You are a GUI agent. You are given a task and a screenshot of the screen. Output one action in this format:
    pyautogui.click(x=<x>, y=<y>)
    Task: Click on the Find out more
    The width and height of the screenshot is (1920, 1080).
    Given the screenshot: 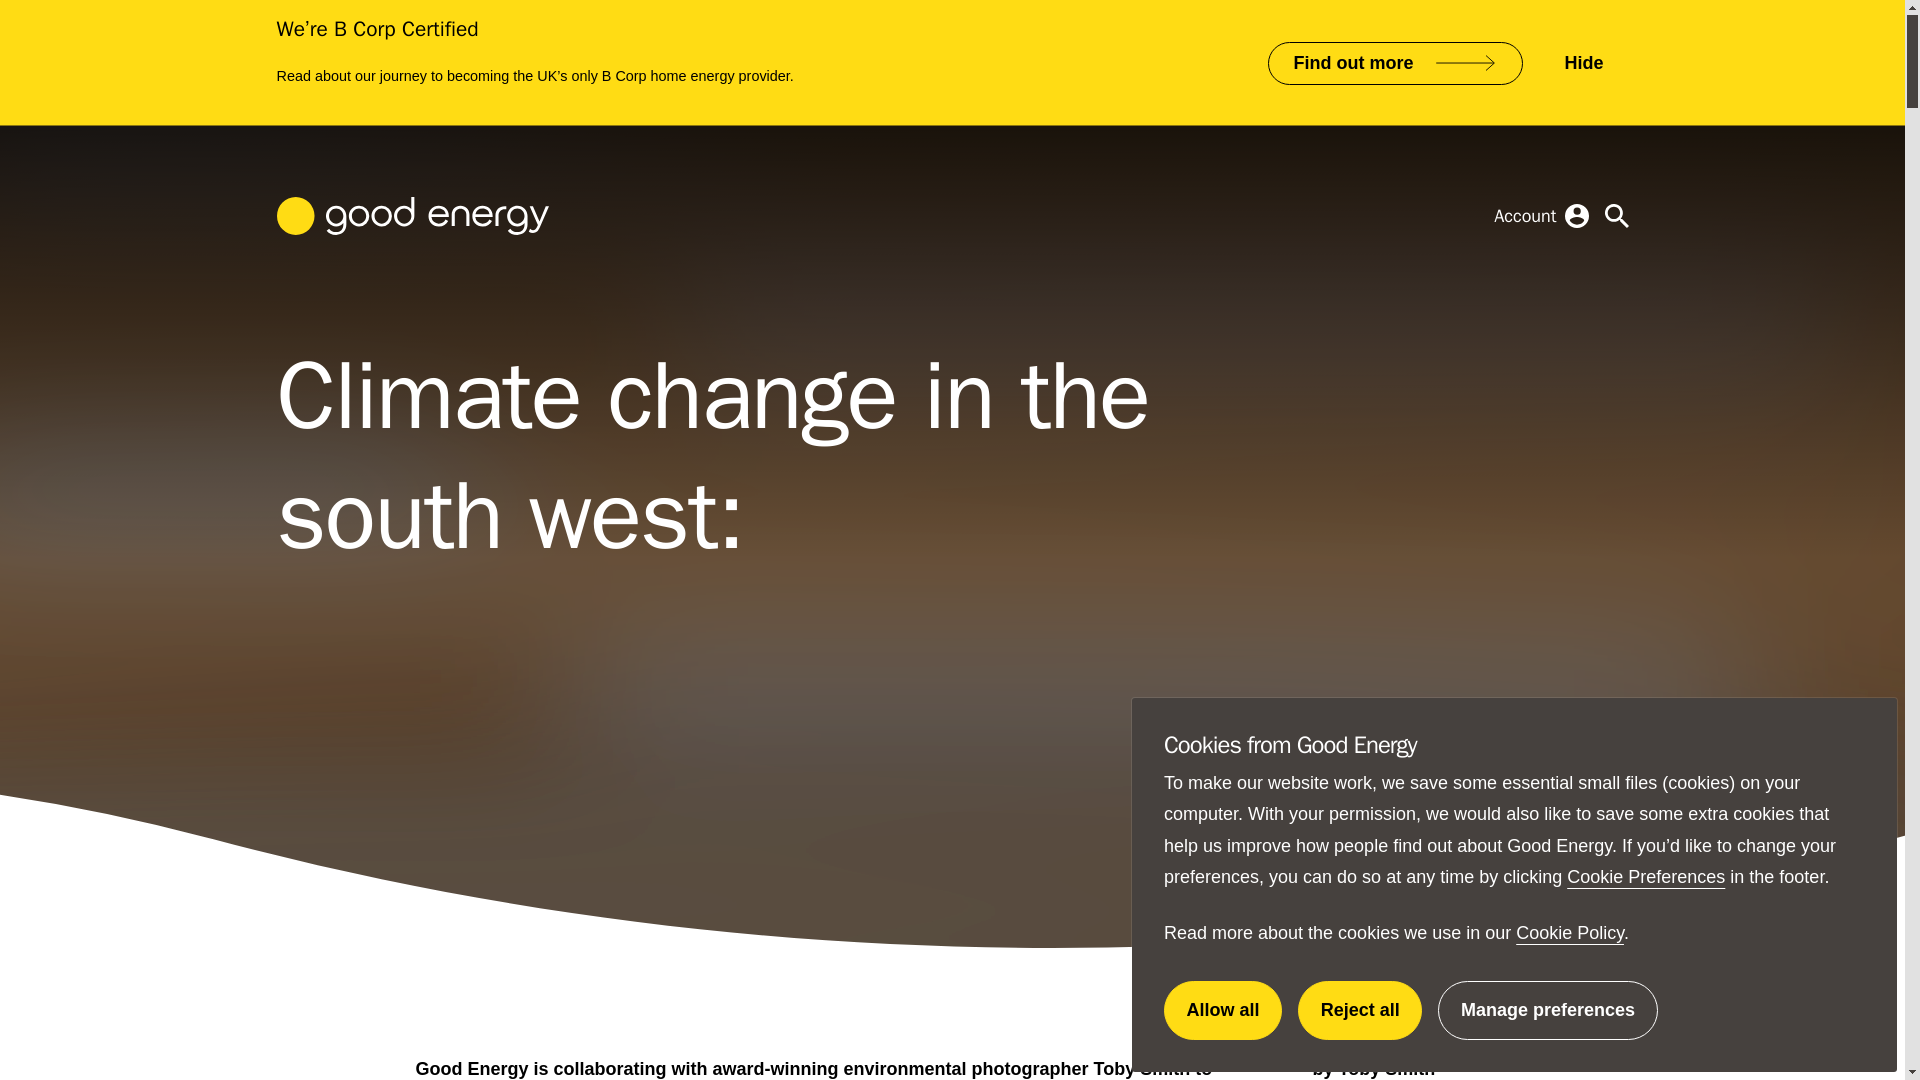 What is the action you would take?
    pyautogui.click(x=1142, y=1068)
    